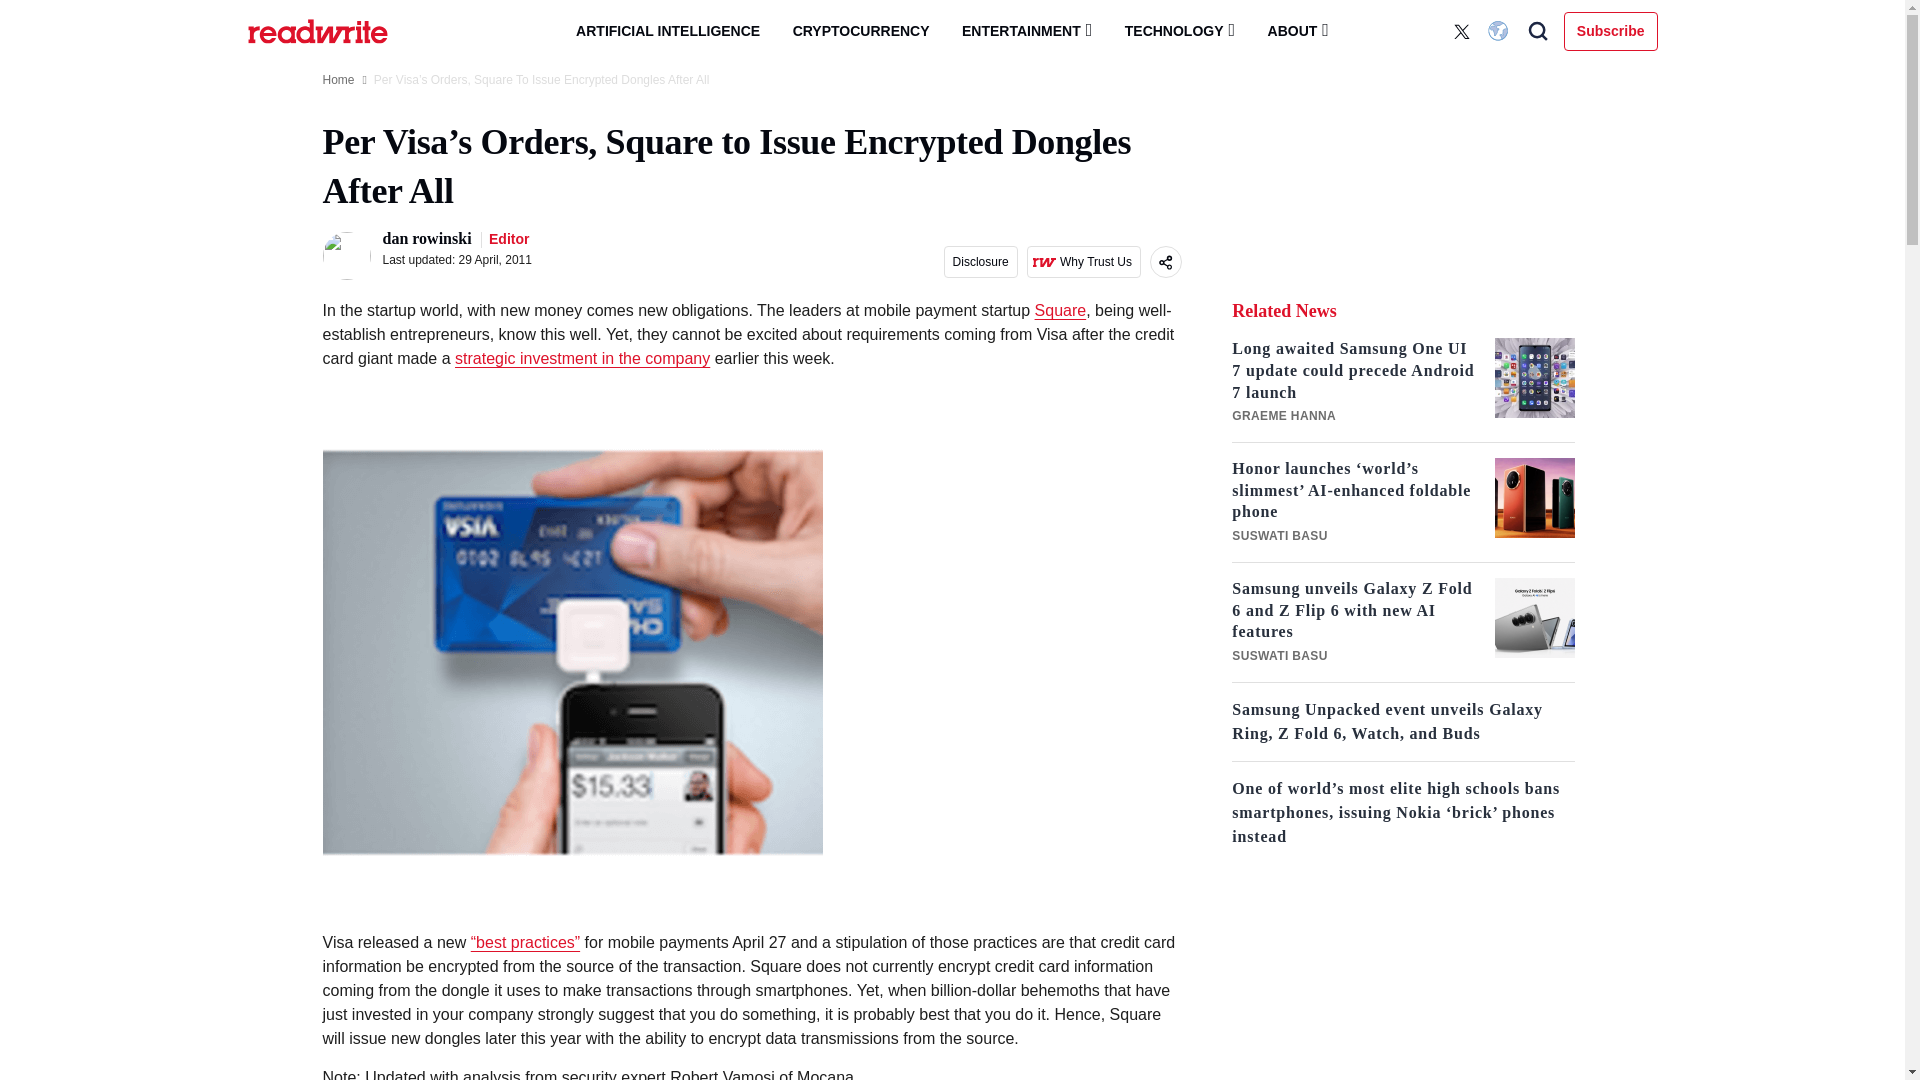 The width and height of the screenshot is (1920, 1080). What do you see at coordinates (1298, 30) in the screenshot?
I see `ABOUT` at bounding box center [1298, 30].